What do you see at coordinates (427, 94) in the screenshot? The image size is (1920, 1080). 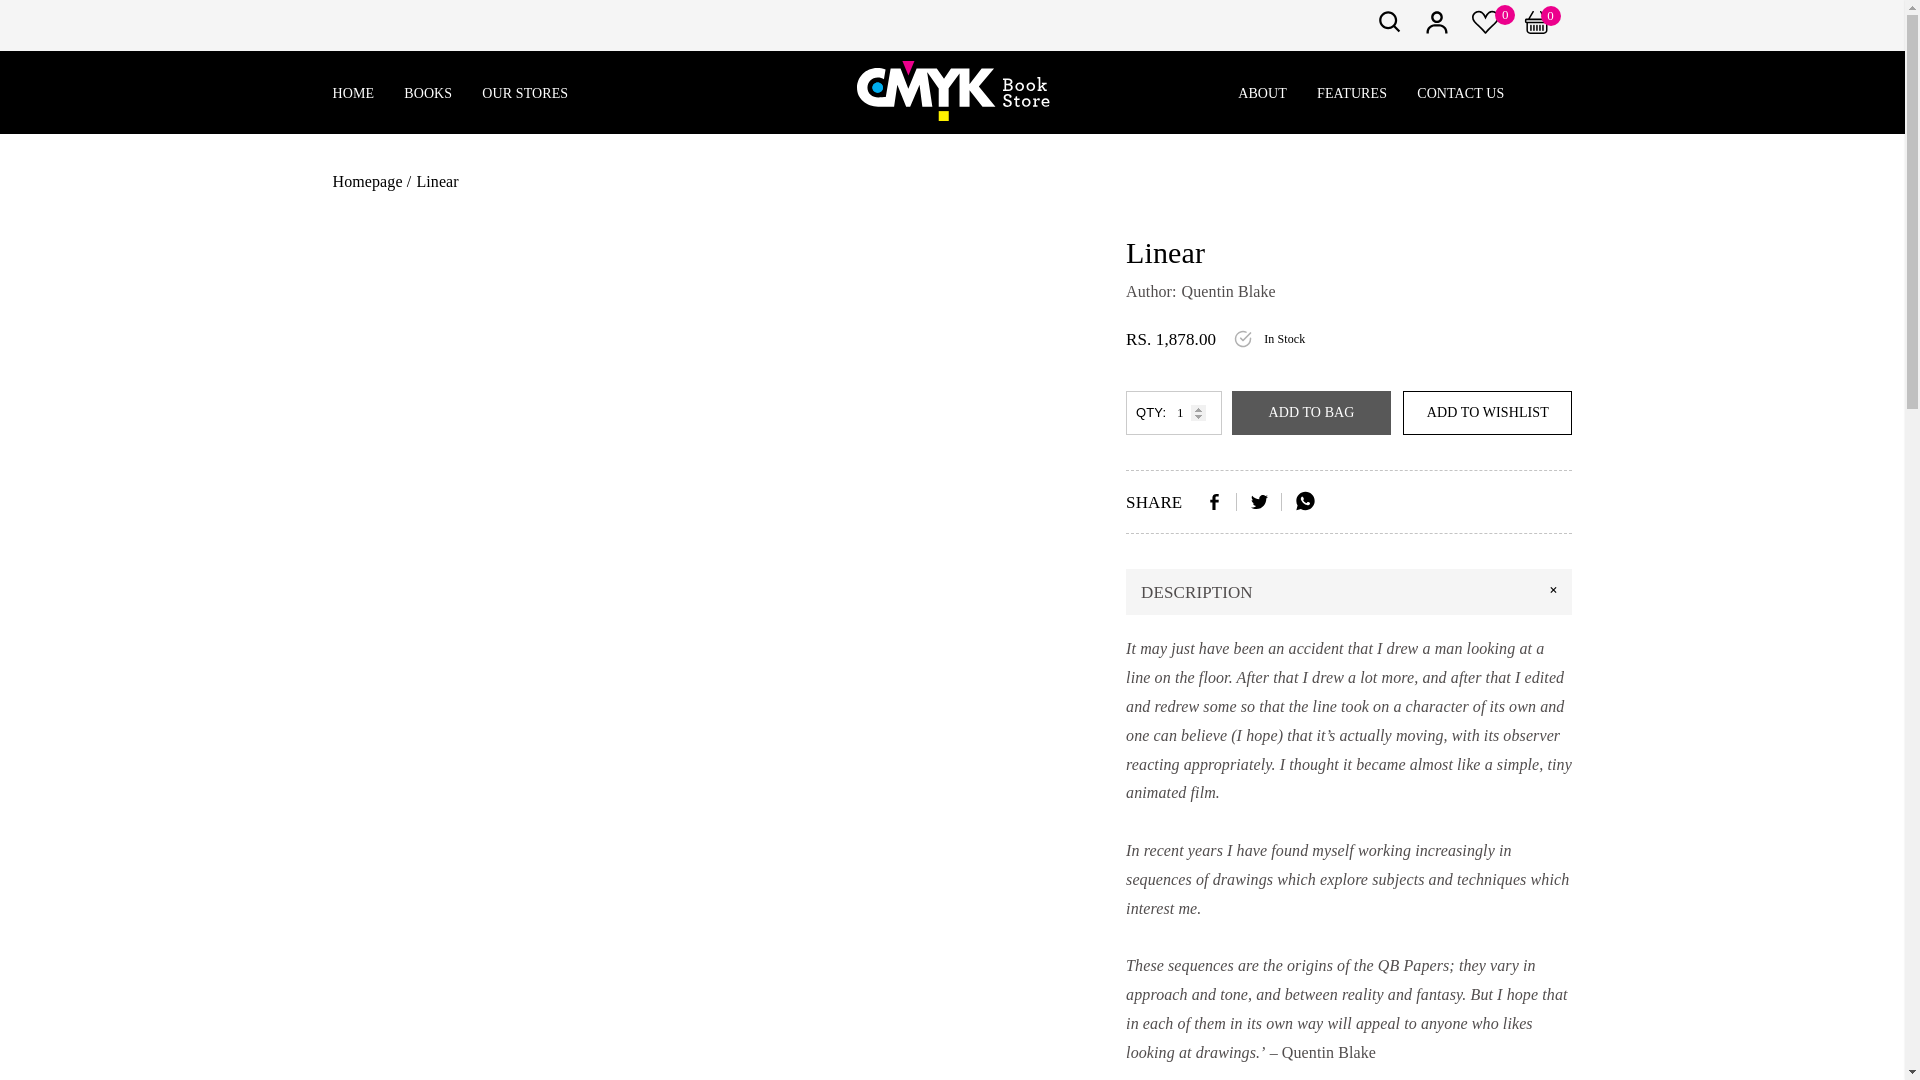 I see `BOOKS` at bounding box center [427, 94].